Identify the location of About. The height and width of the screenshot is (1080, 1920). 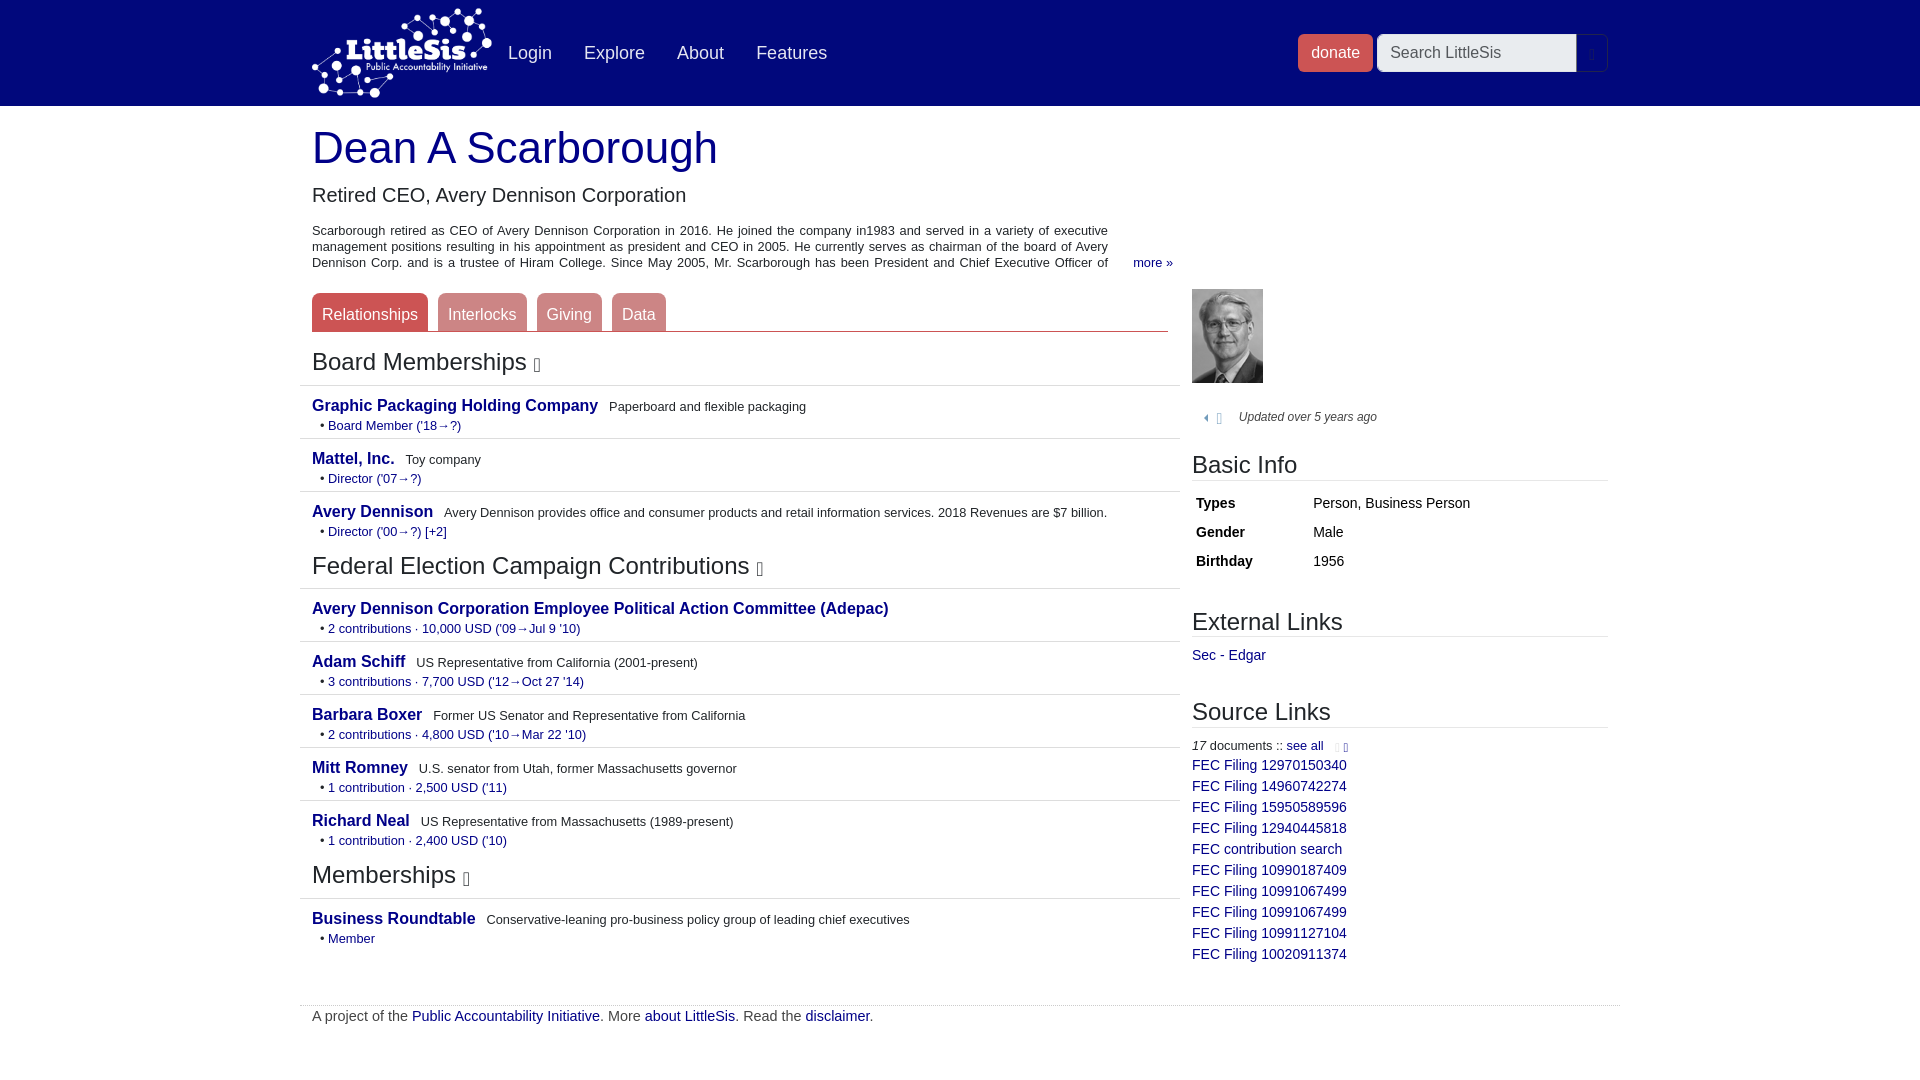
(700, 53).